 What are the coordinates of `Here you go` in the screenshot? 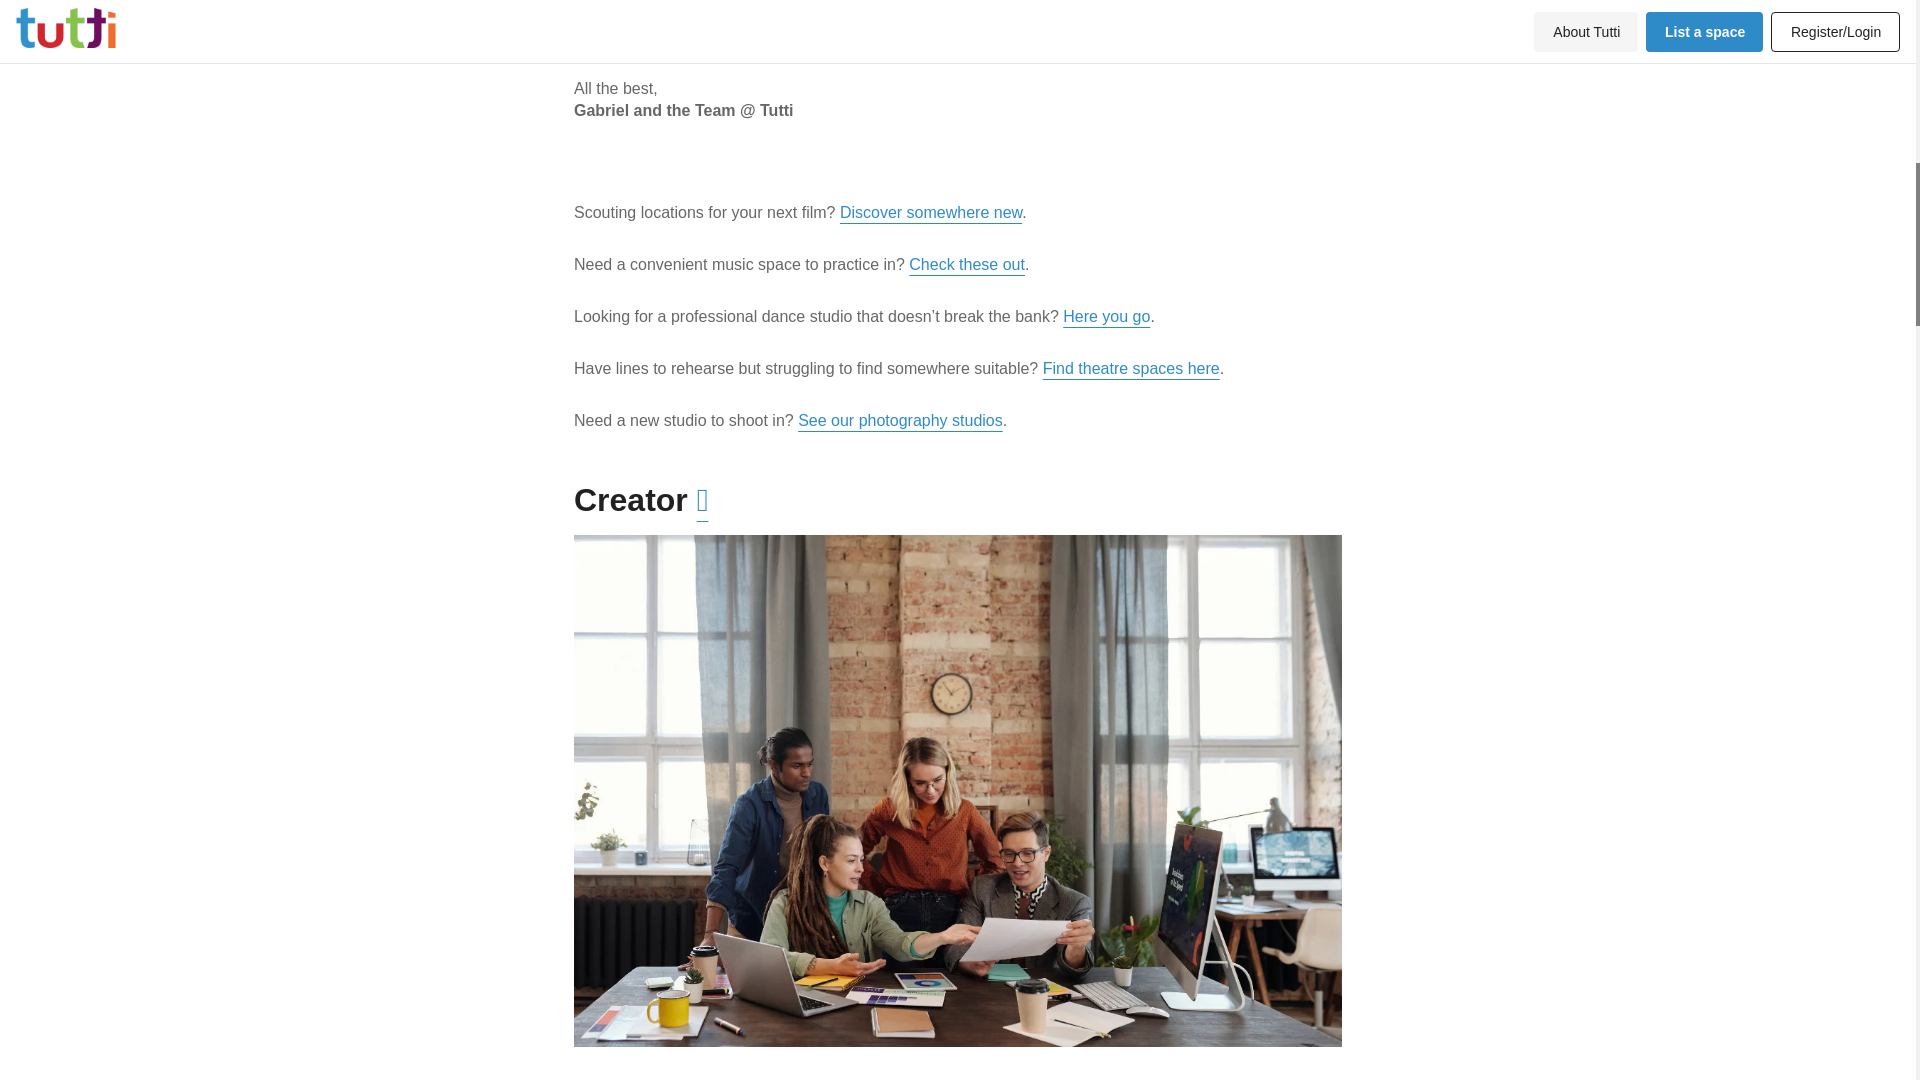 It's located at (1106, 316).